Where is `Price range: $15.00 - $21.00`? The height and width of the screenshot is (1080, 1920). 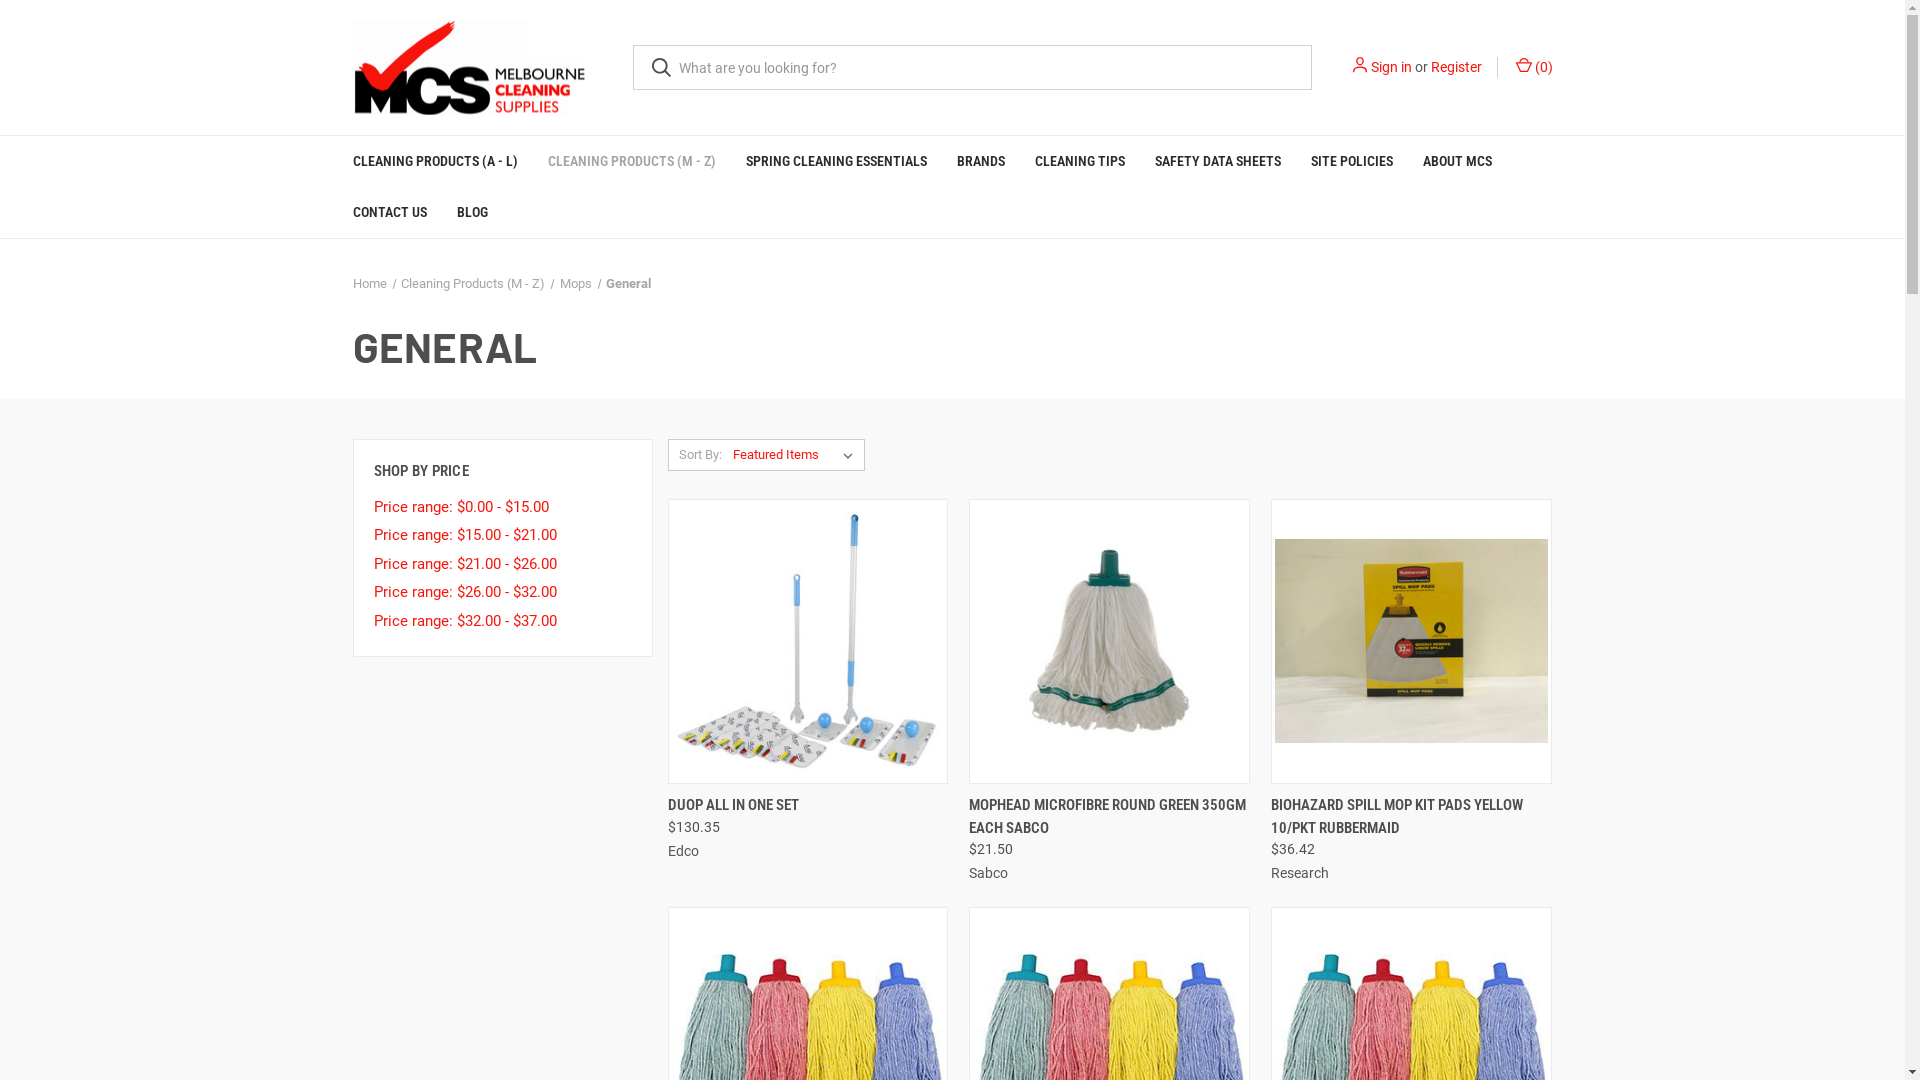 Price range: $15.00 - $21.00 is located at coordinates (503, 536).